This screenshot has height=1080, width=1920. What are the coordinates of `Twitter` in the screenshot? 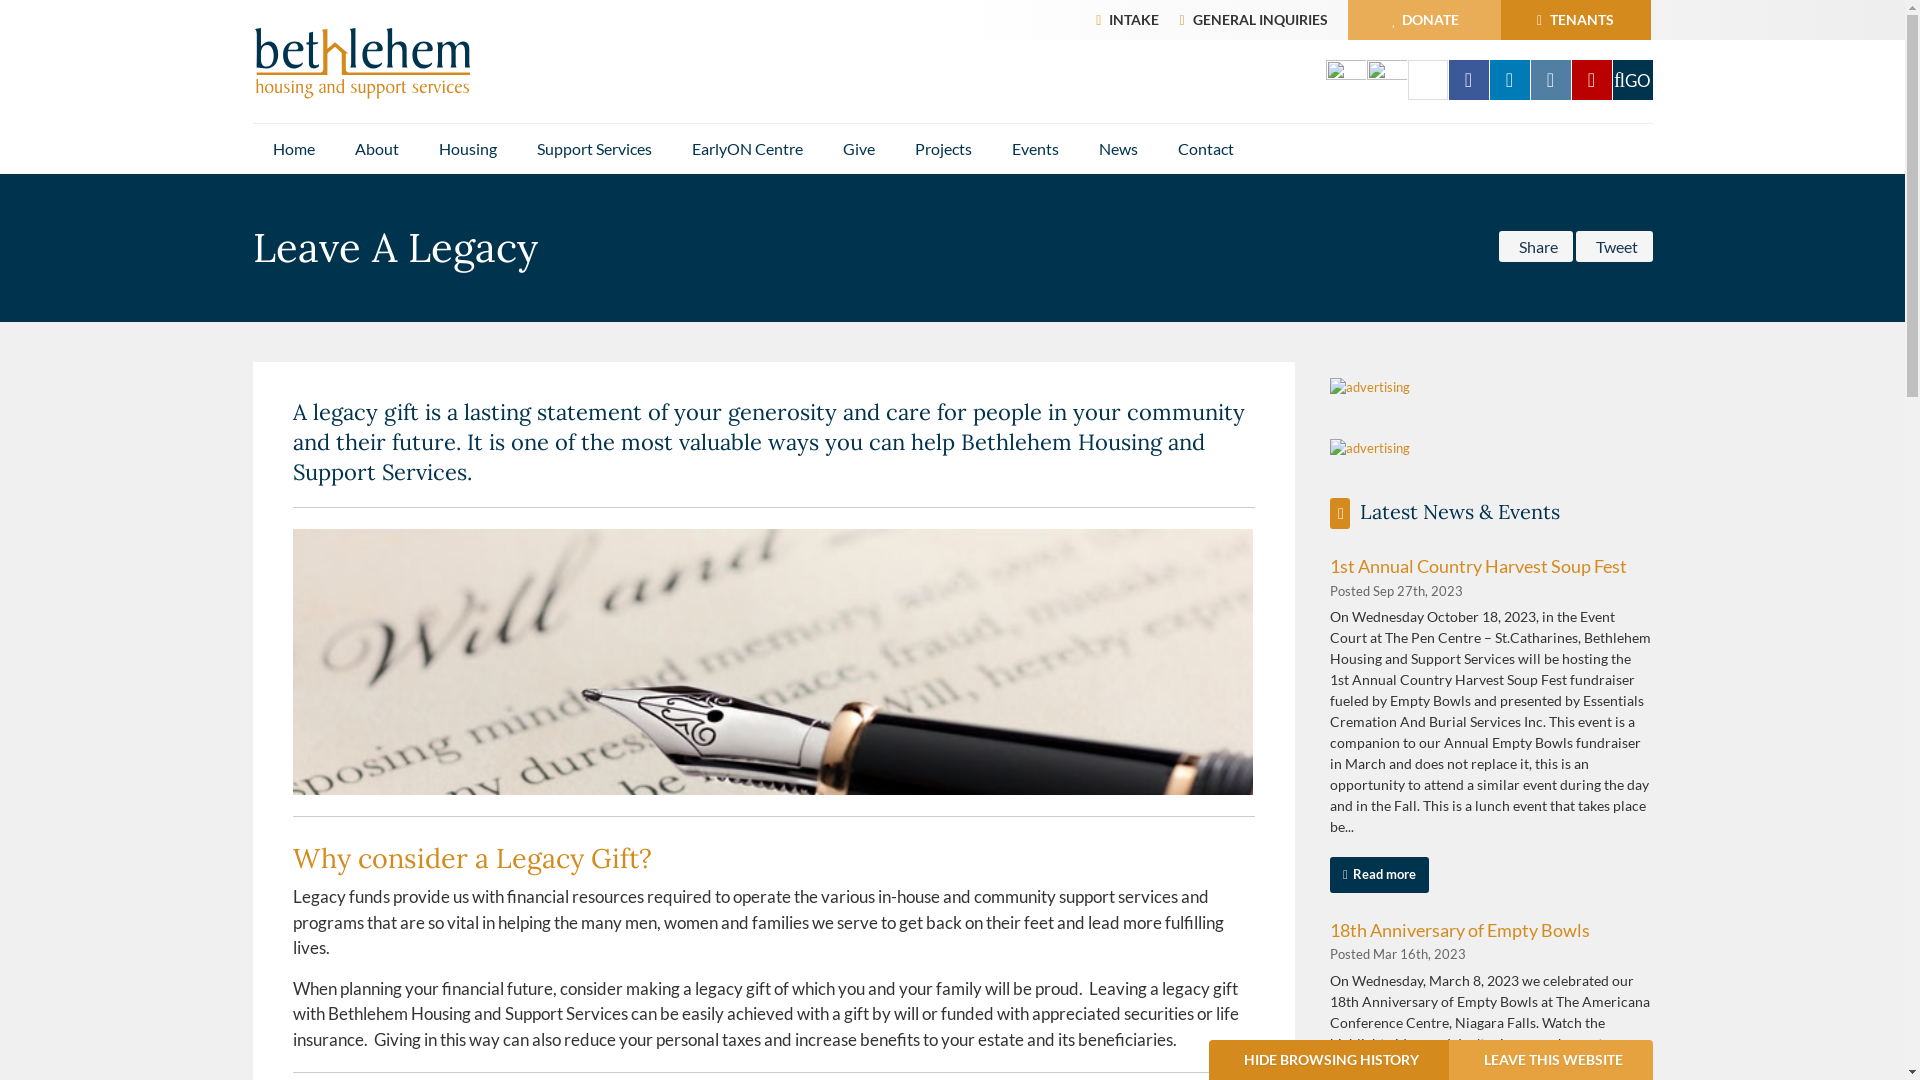 It's located at (1428, 80).